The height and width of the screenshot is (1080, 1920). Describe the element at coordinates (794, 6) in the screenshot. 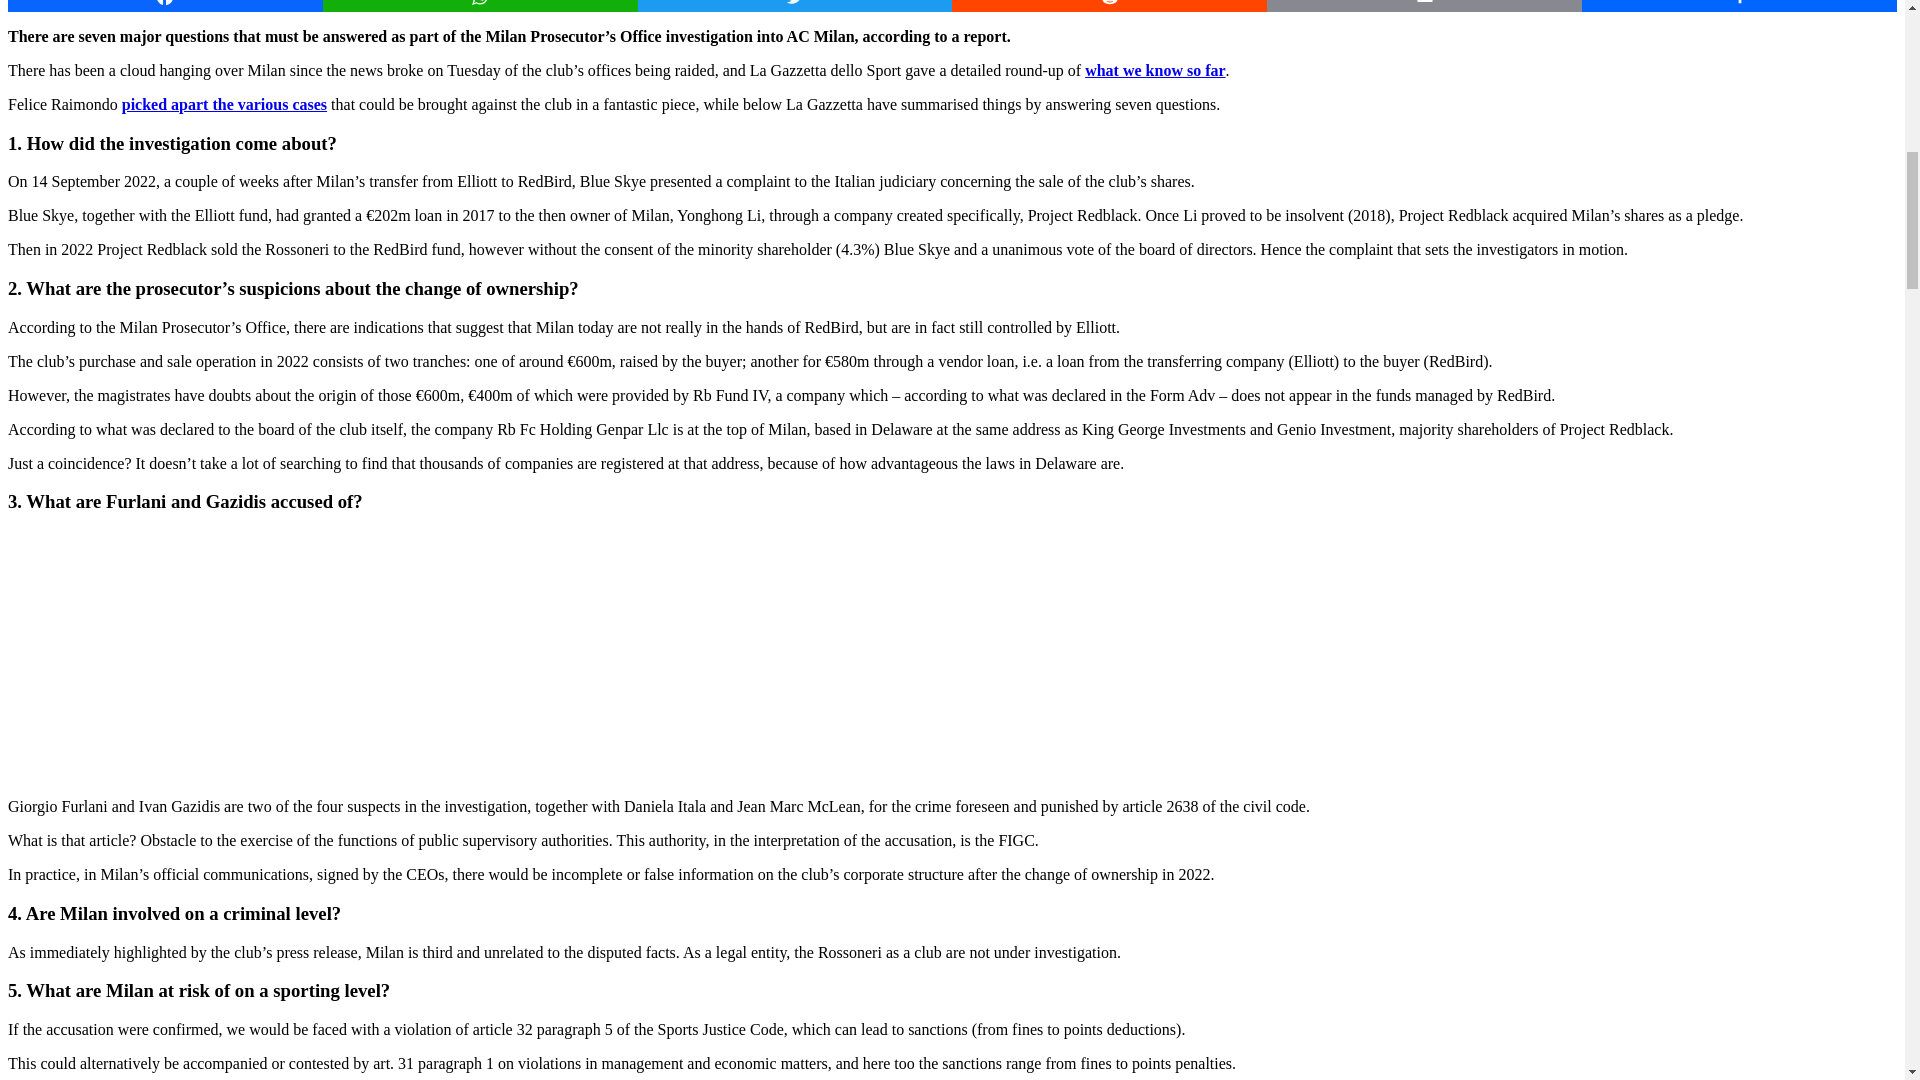

I see `Twitter` at that location.